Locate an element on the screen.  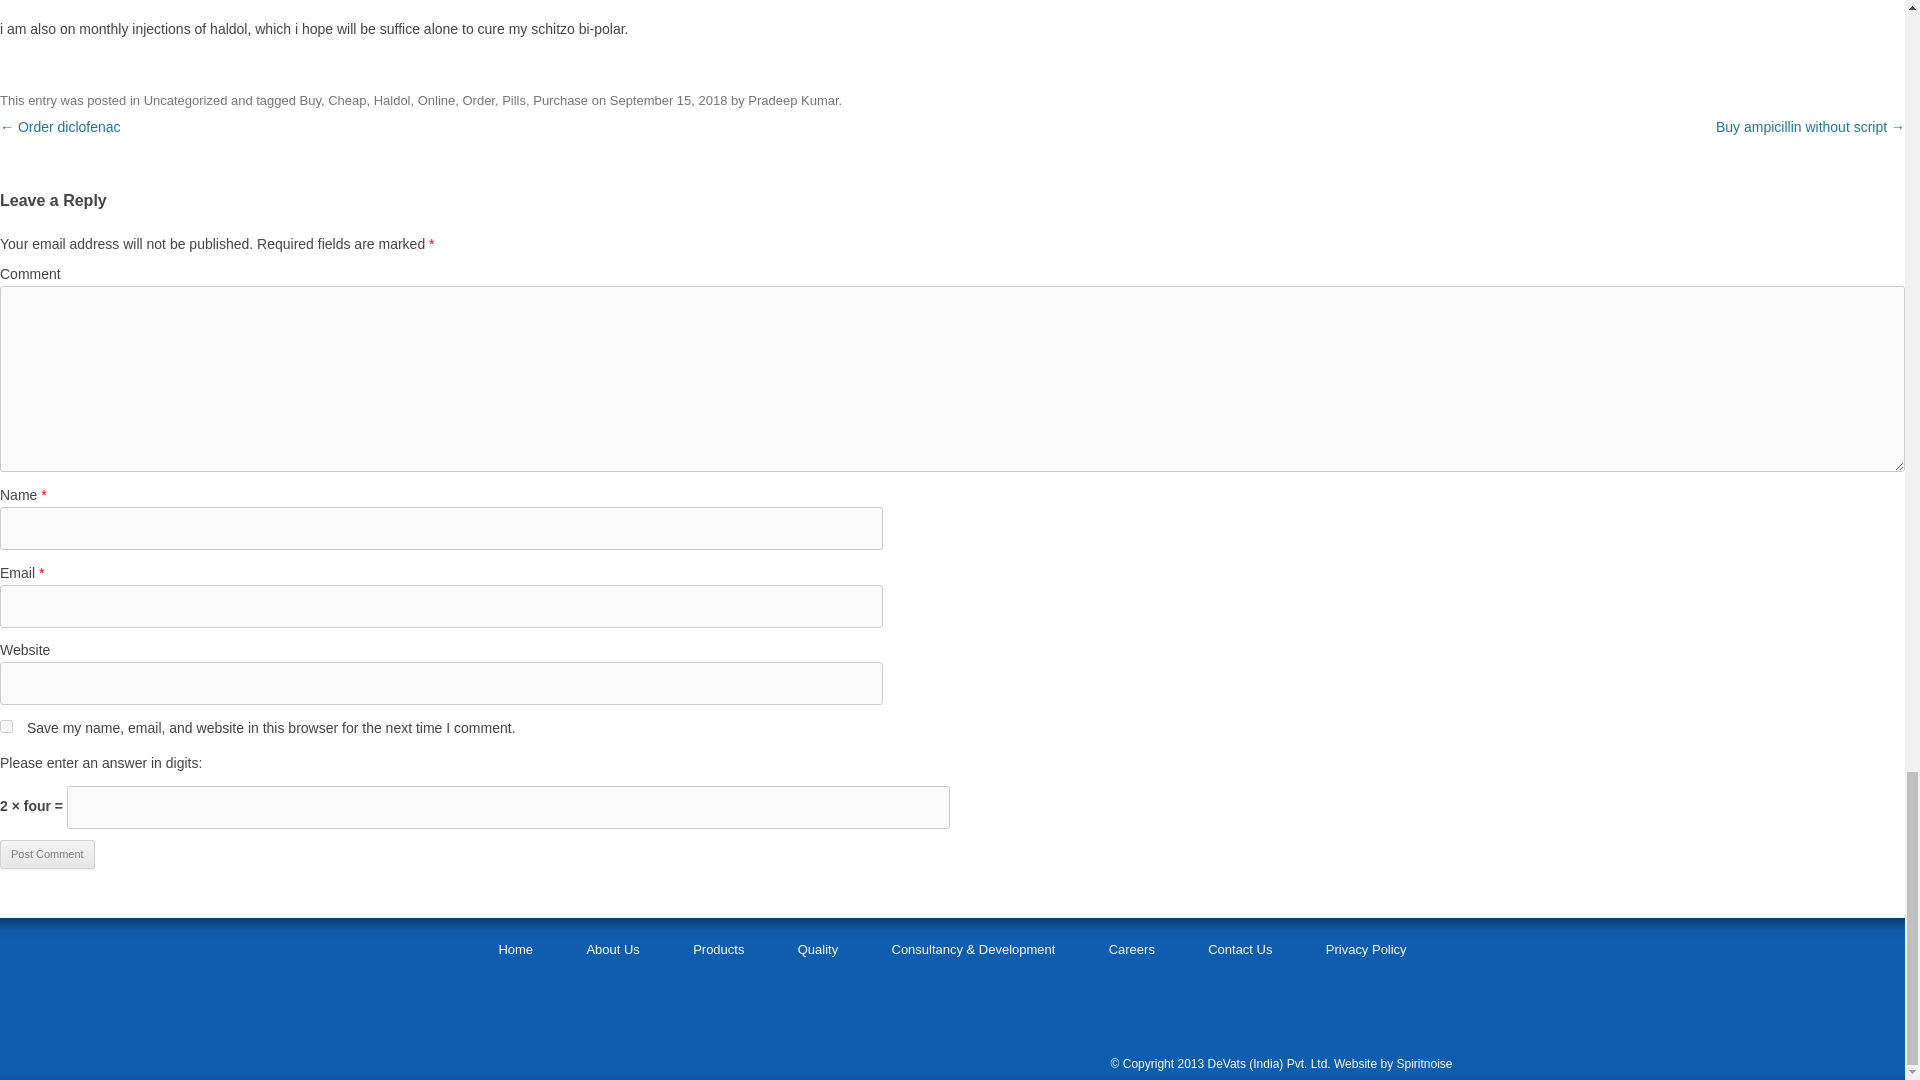
Purchase is located at coordinates (560, 100).